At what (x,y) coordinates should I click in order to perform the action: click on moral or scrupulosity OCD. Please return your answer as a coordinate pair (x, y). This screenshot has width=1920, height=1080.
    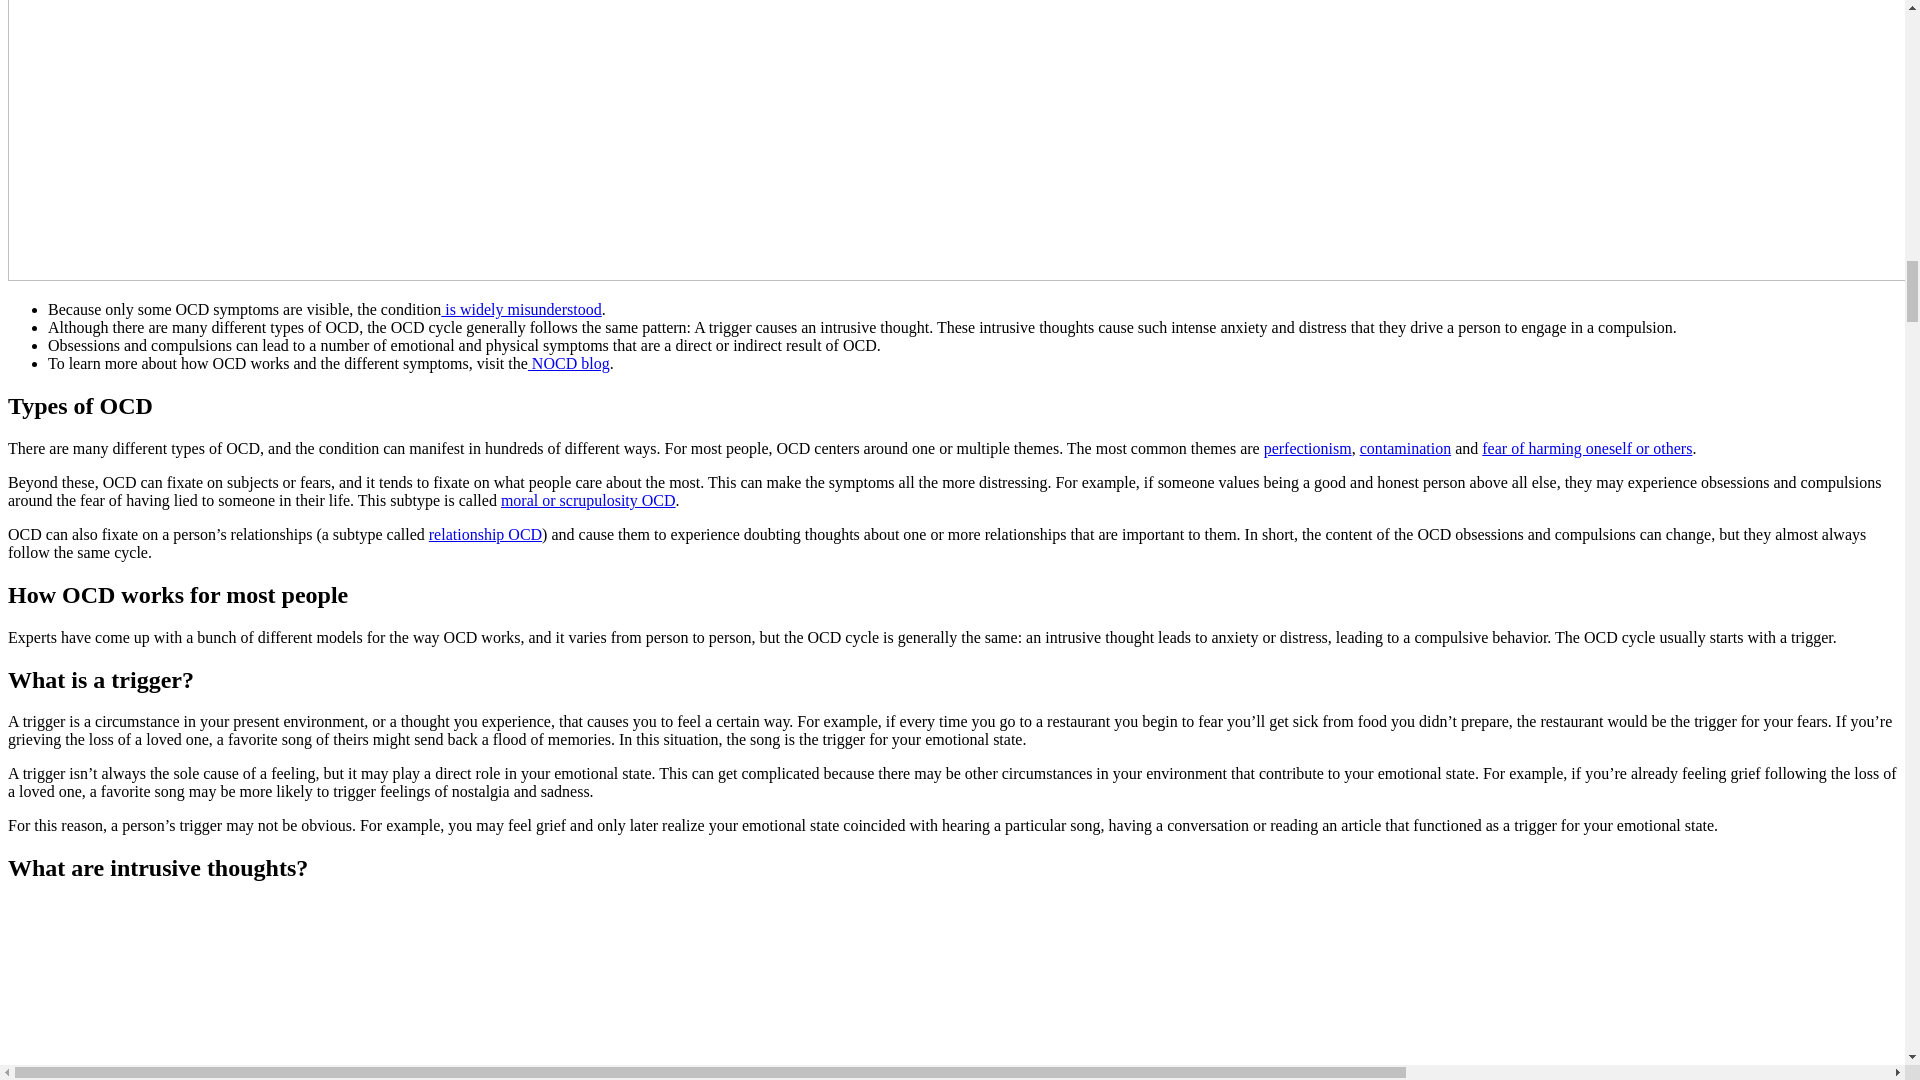
    Looking at the image, I should click on (588, 500).